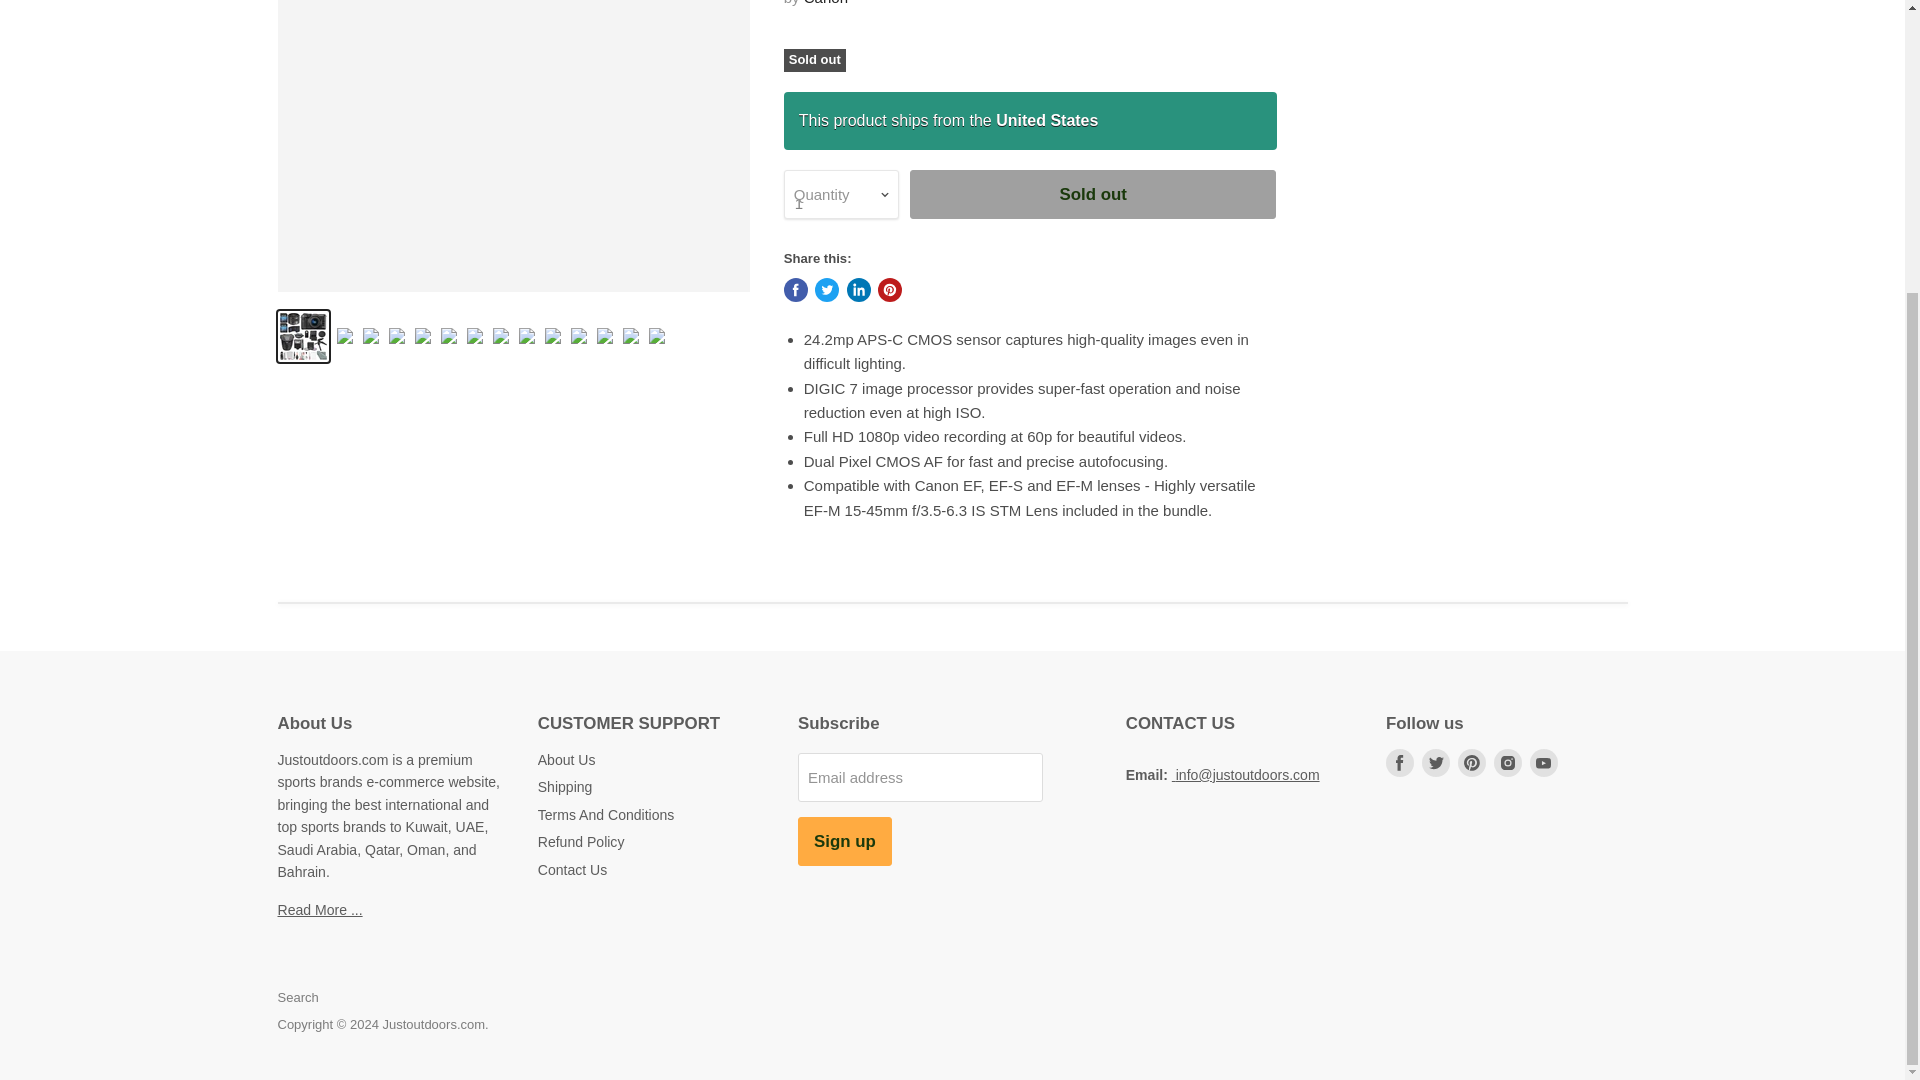 This screenshot has height=1080, width=1920. Describe the element at coordinates (1093, 194) in the screenshot. I see `Sold out` at that location.